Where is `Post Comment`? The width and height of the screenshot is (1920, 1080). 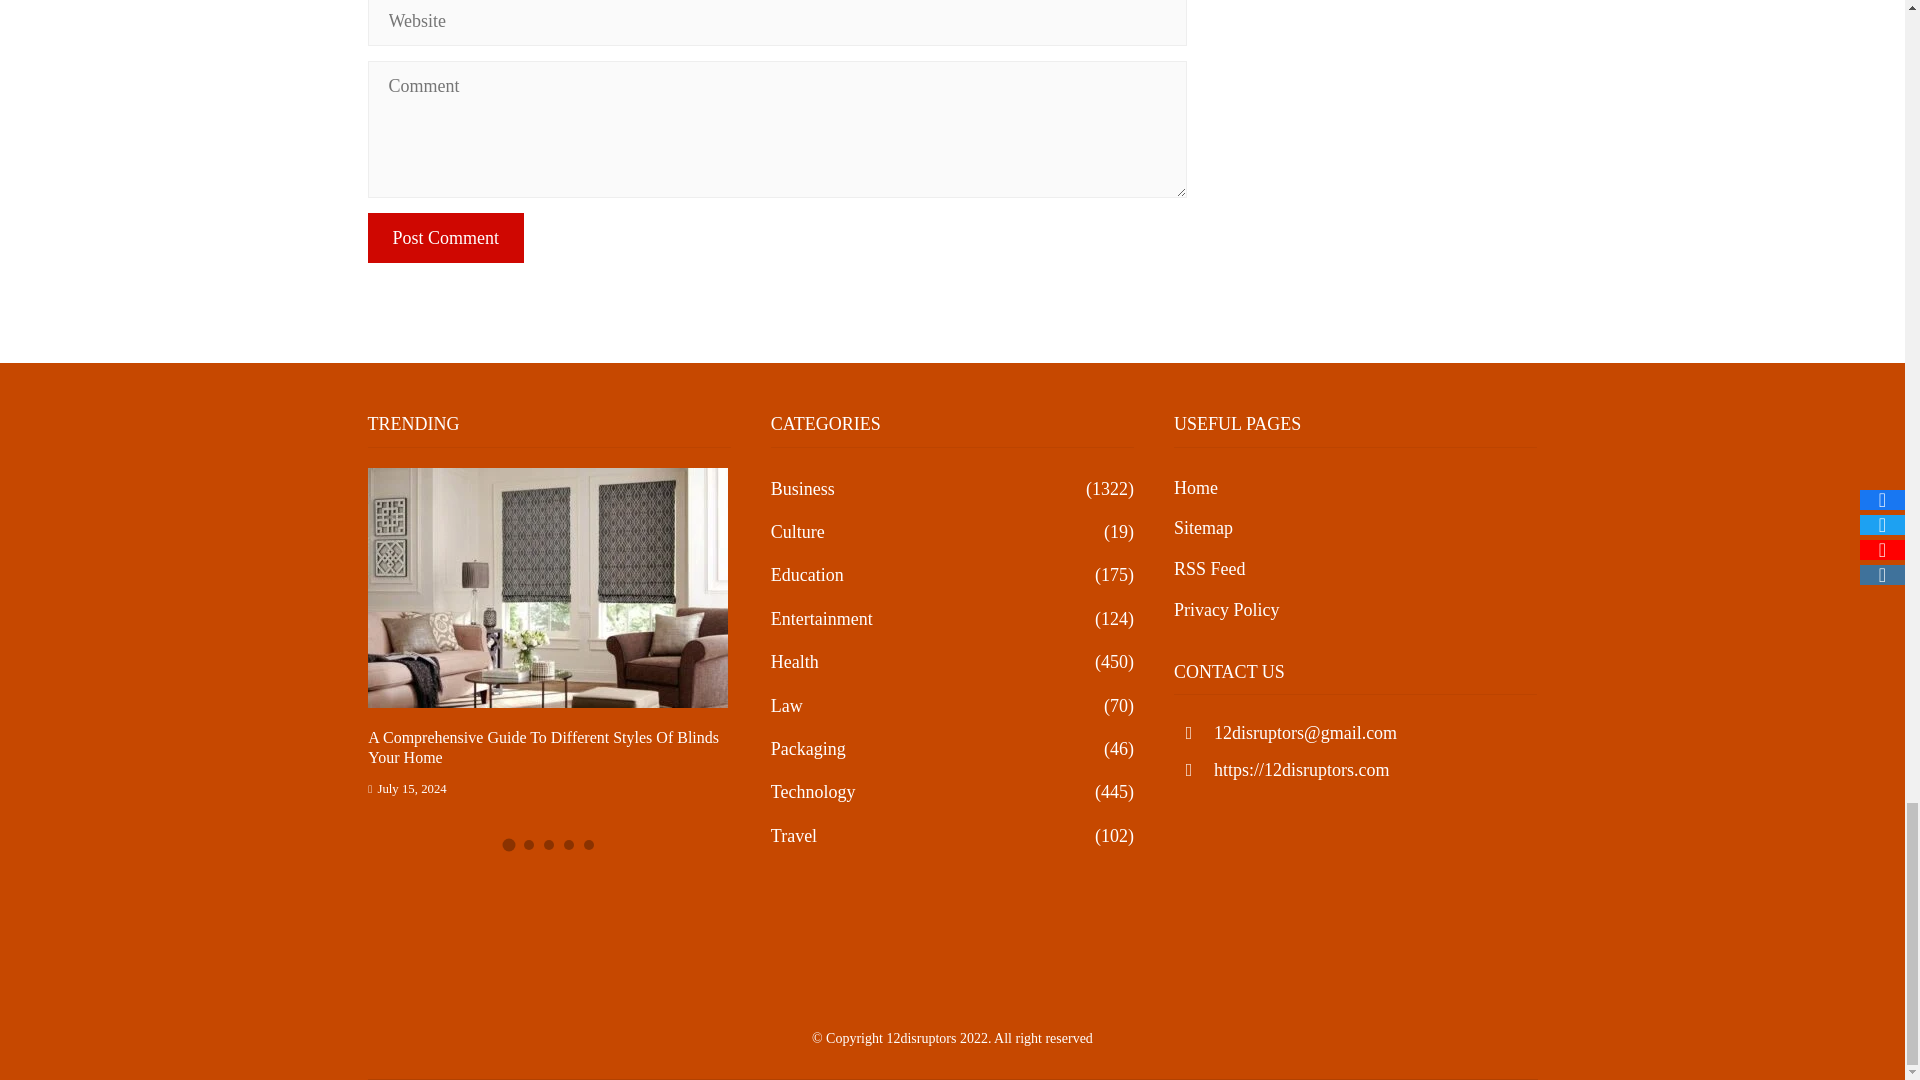 Post Comment is located at coordinates (446, 238).